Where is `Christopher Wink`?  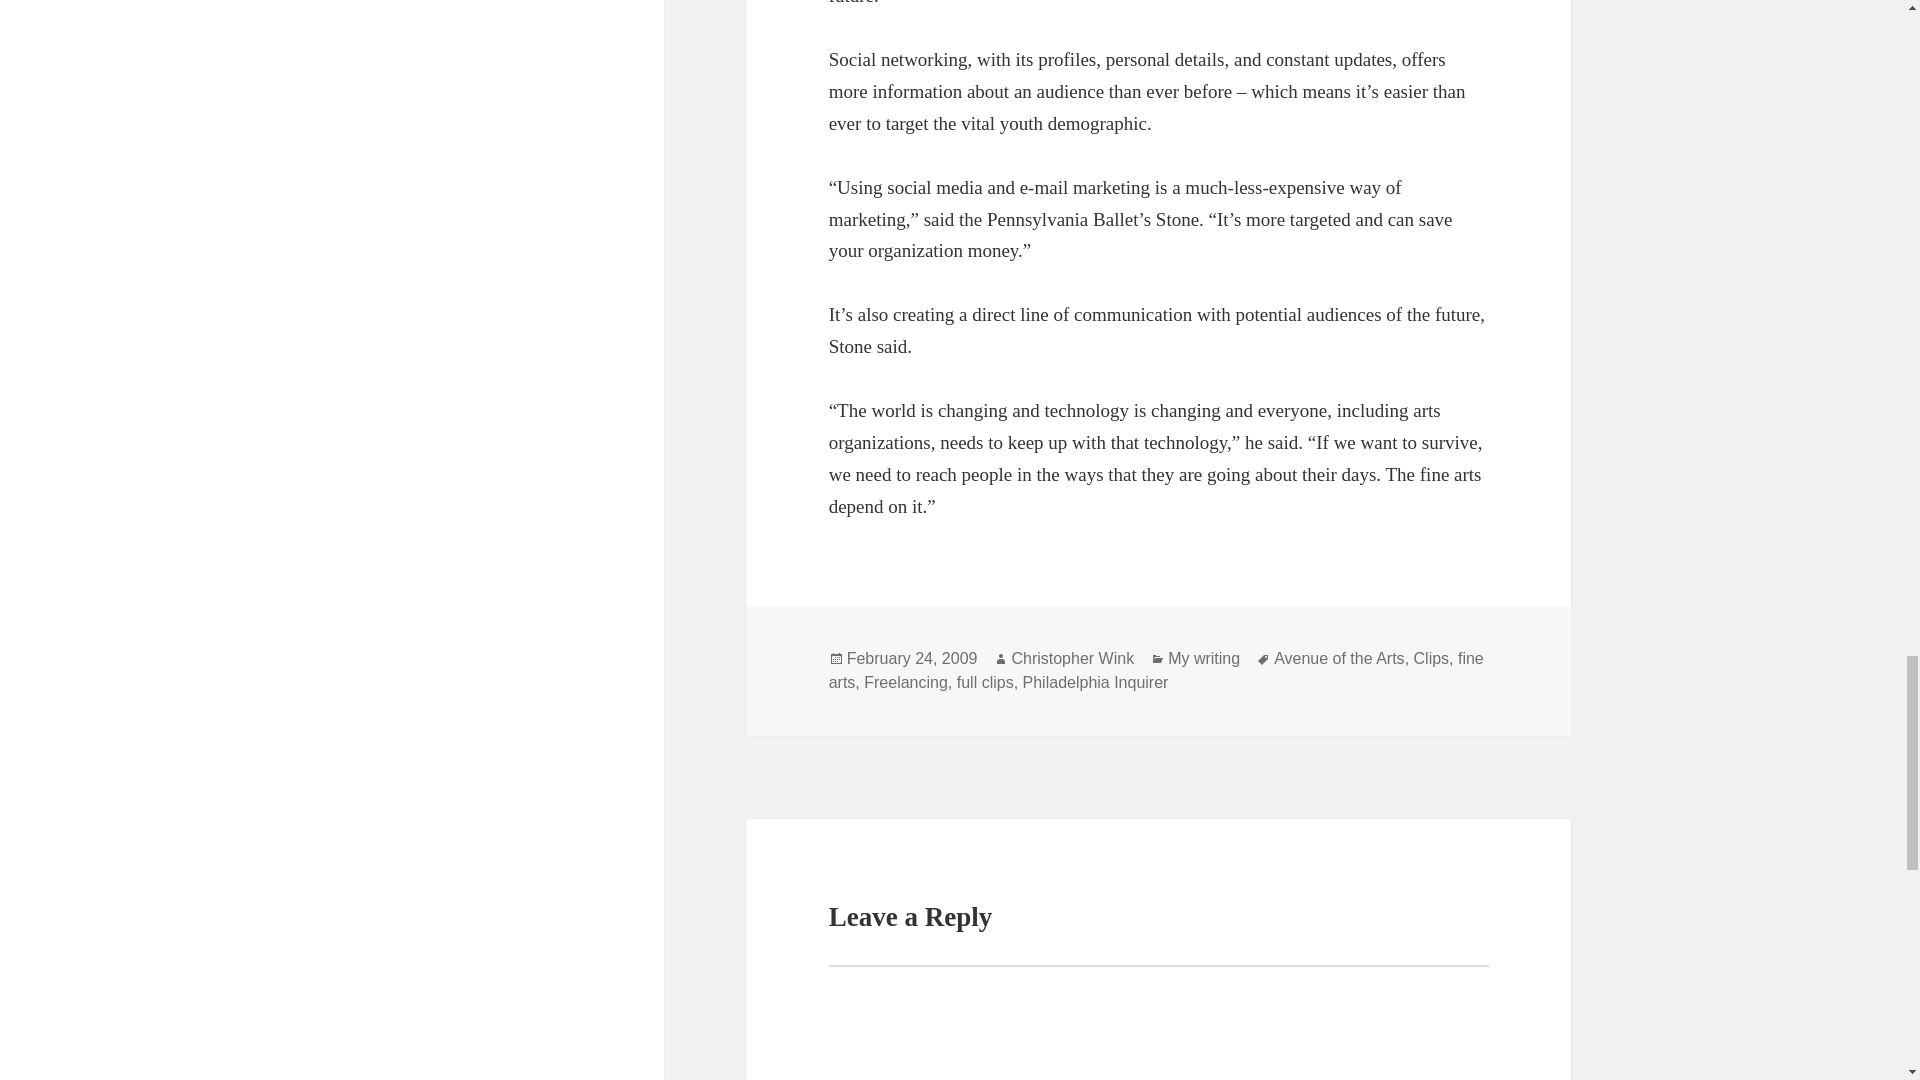
Christopher Wink is located at coordinates (1072, 659).